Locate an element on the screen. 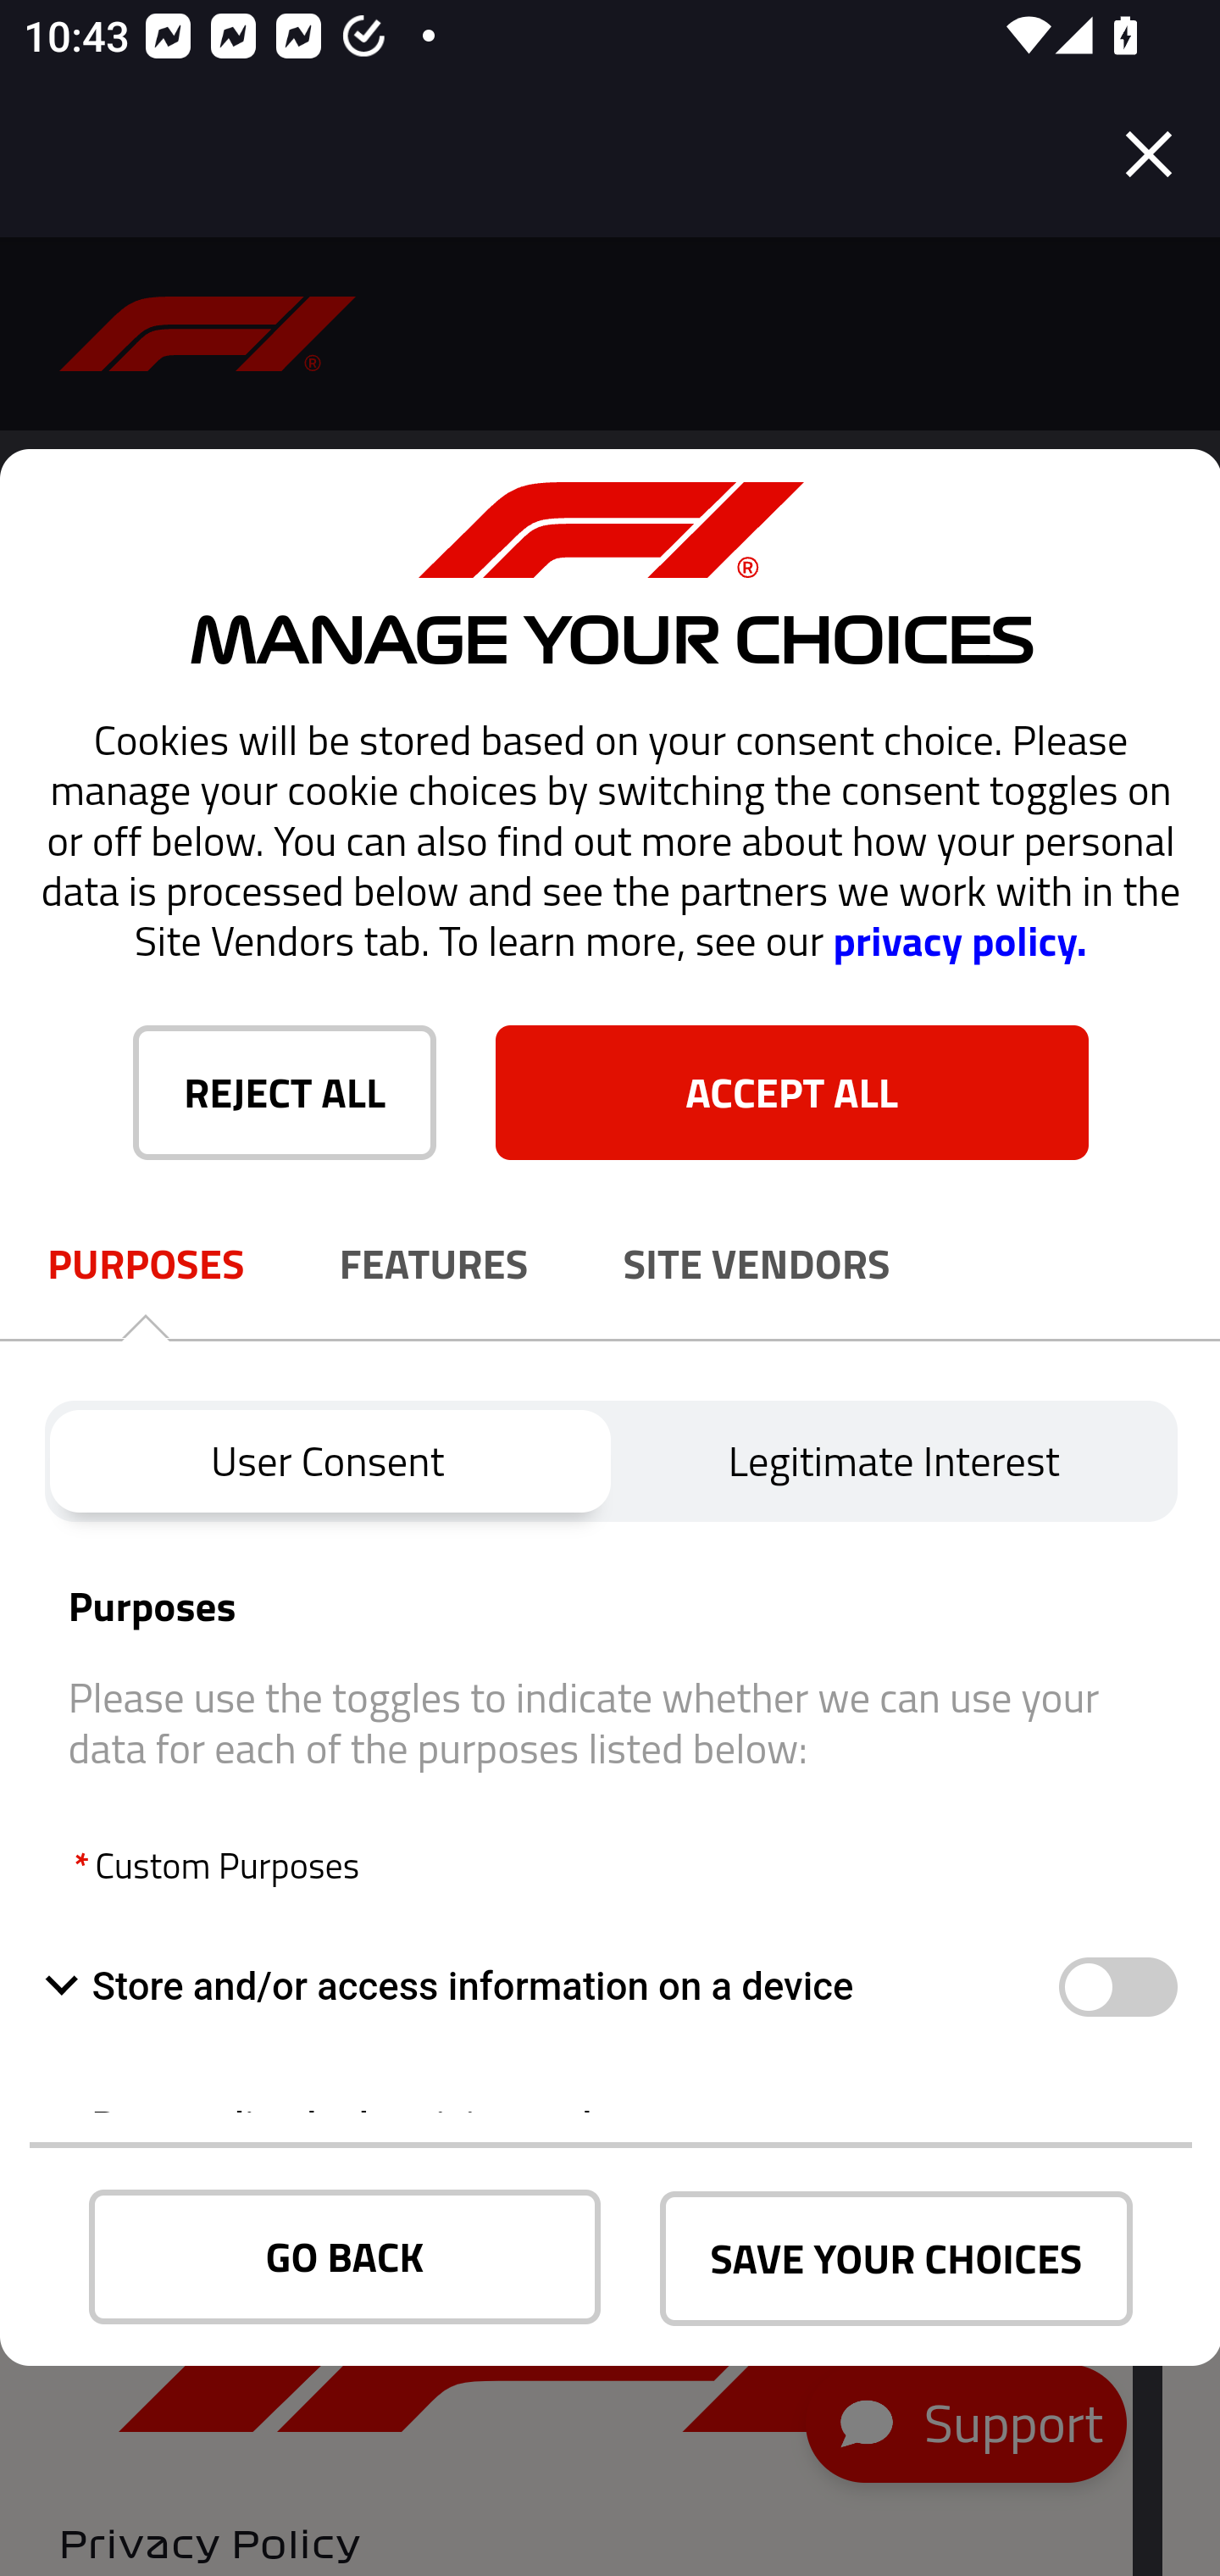 Image resolution: width=1220 pixels, height=2576 pixels. Close is located at coordinates (1149, 154).